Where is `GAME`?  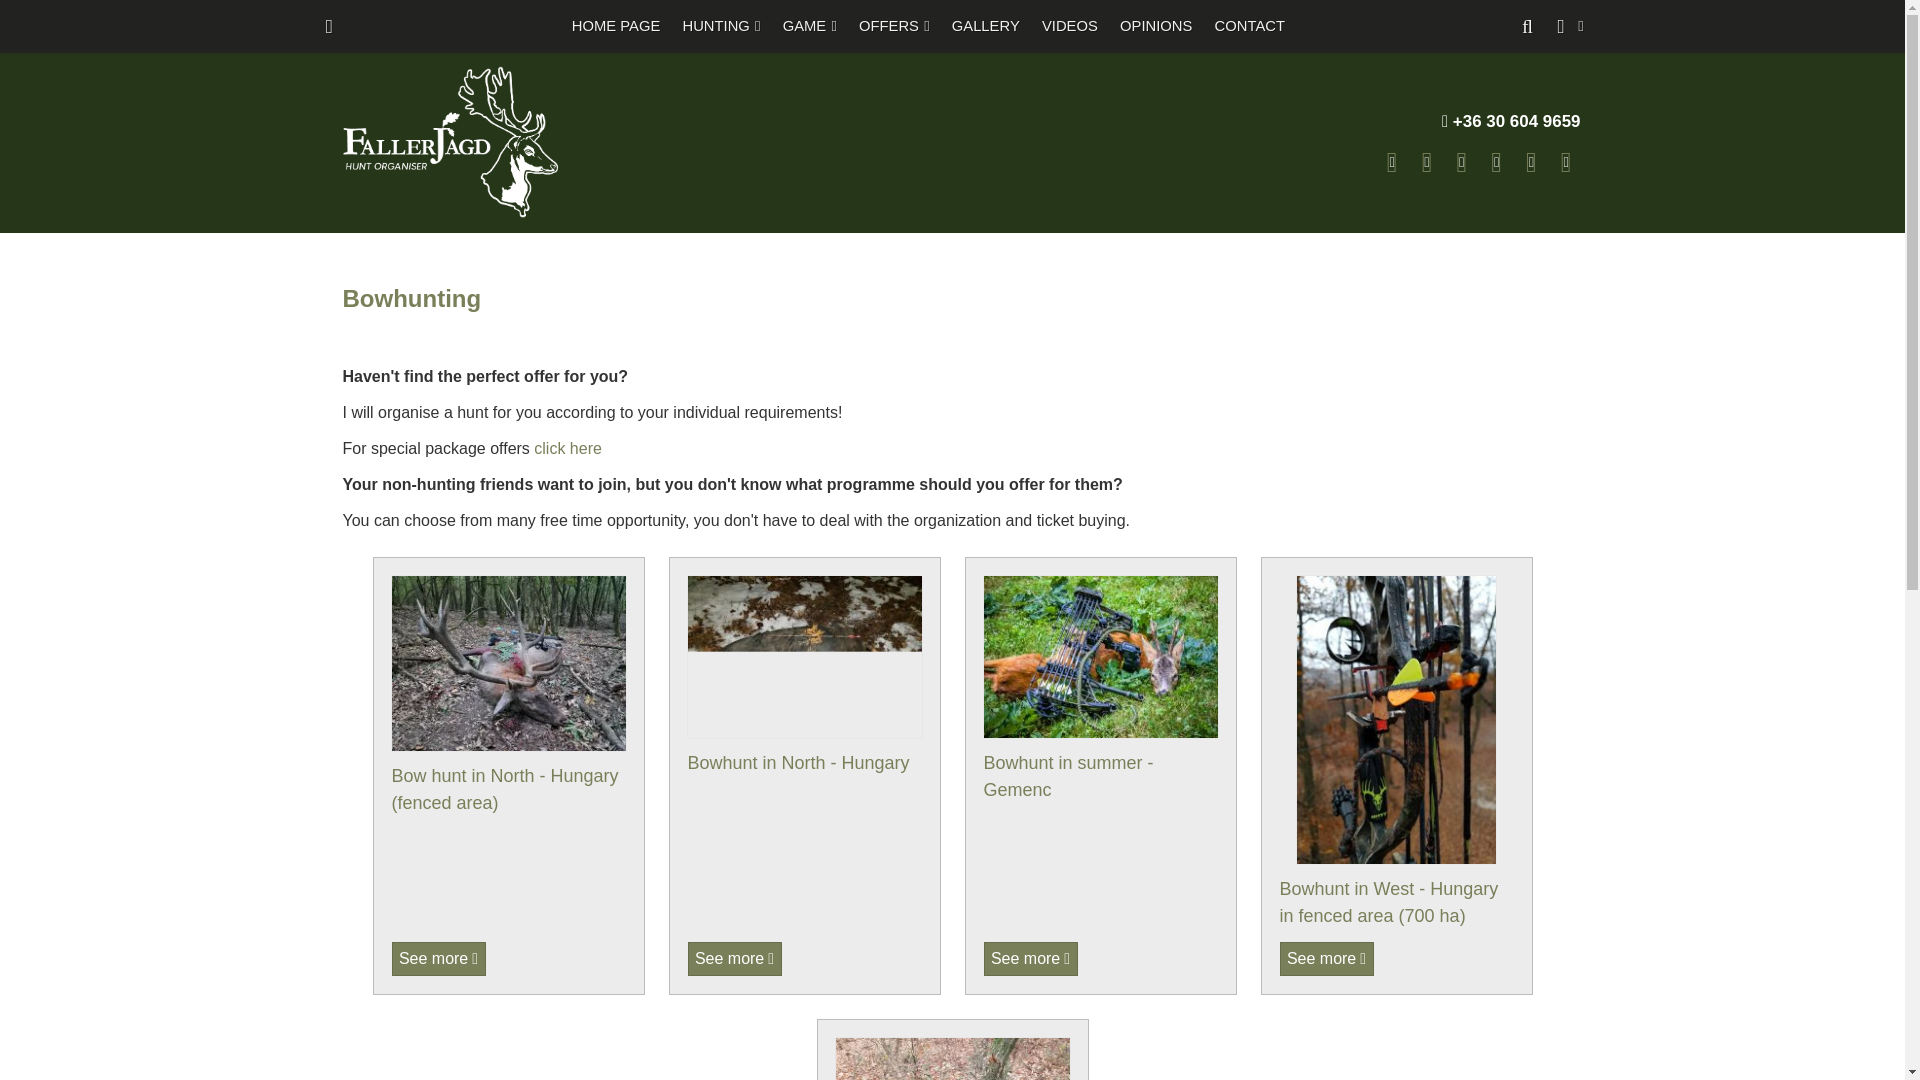 GAME is located at coordinates (810, 26).